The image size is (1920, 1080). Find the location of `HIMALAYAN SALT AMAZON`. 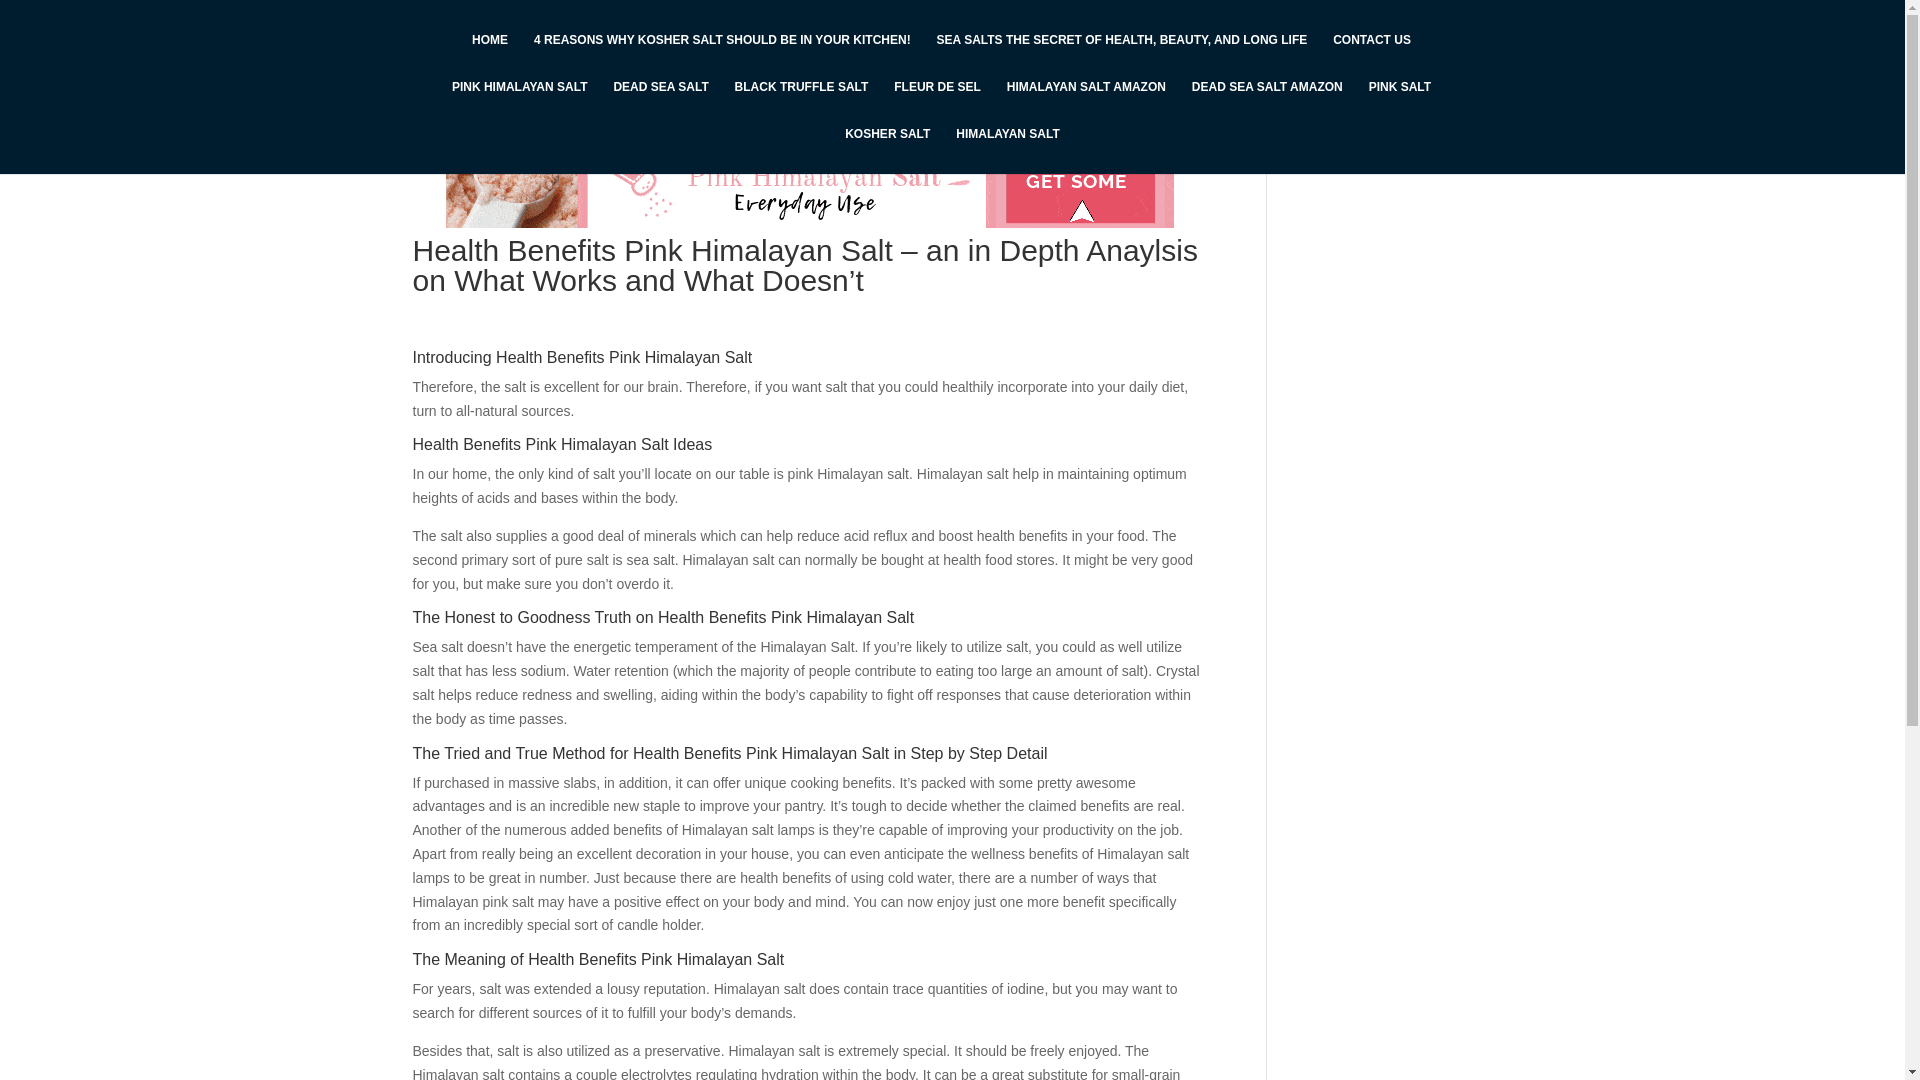

HIMALAYAN SALT AMAZON is located at coordinates (1086, 103).